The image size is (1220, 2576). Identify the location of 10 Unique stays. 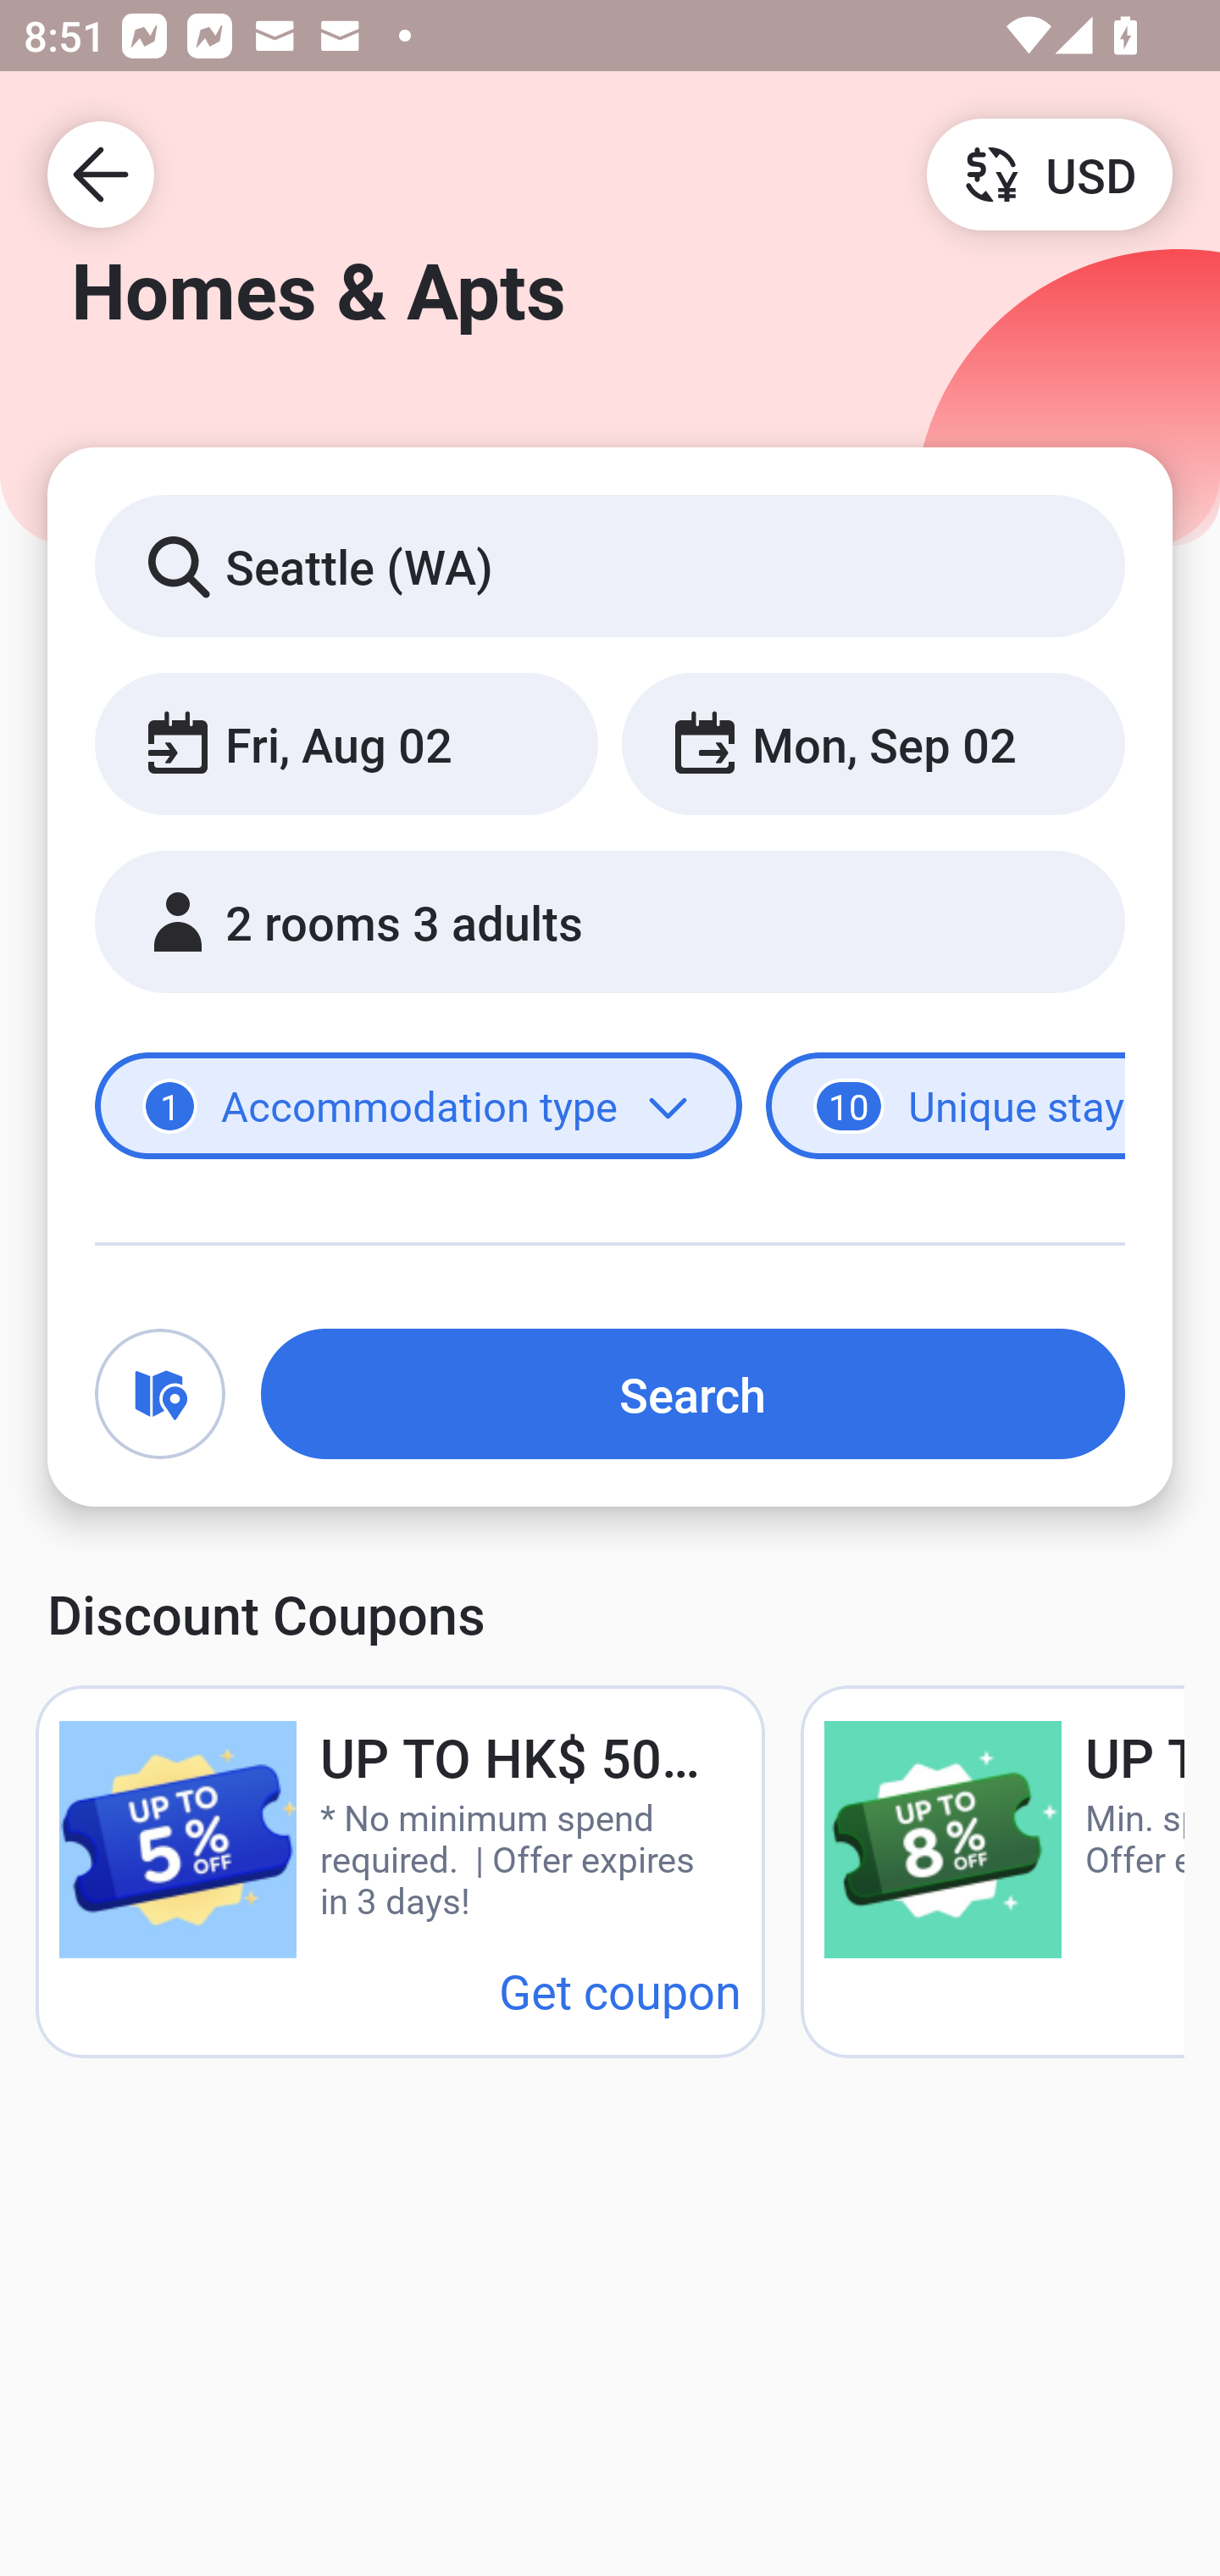
(945, 1107).